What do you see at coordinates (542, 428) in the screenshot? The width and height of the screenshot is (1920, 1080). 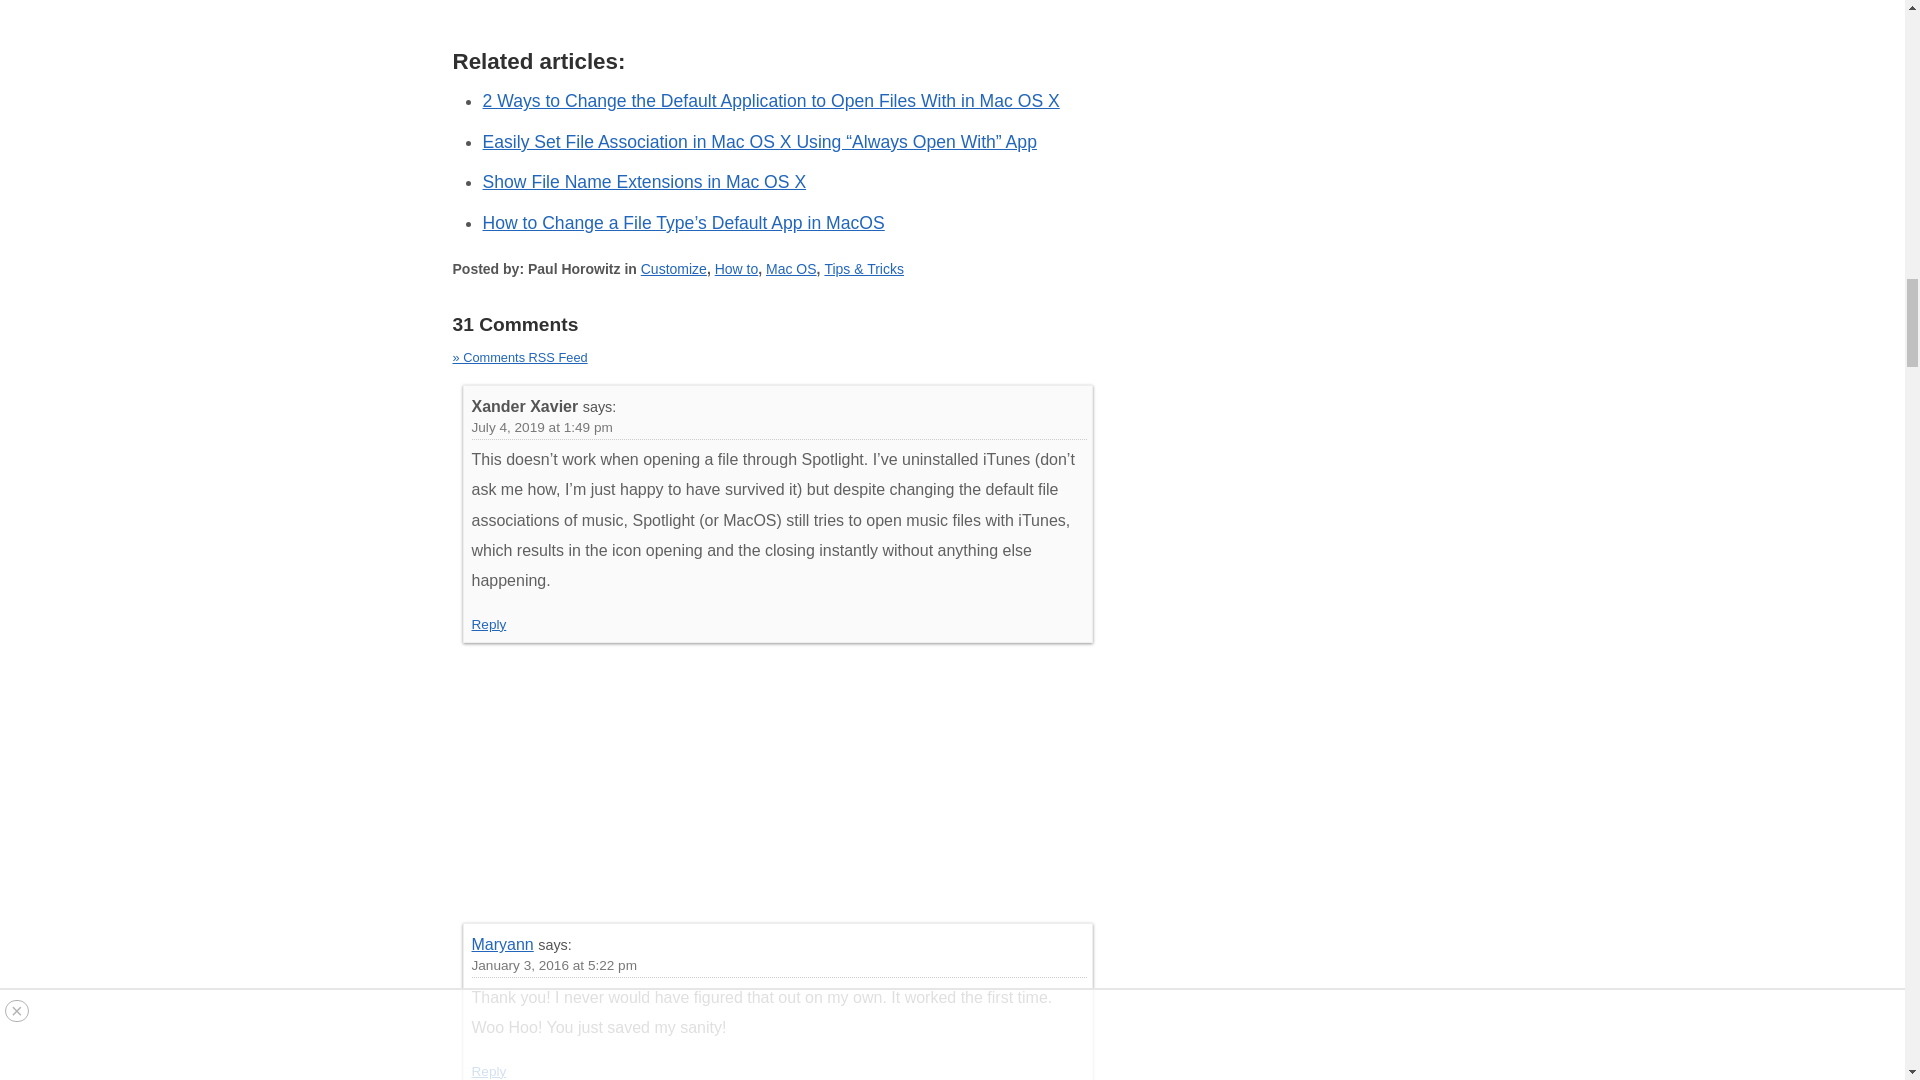 I see `July 4, 2019 at 1:49 pm` at bounding box center [542, 428].